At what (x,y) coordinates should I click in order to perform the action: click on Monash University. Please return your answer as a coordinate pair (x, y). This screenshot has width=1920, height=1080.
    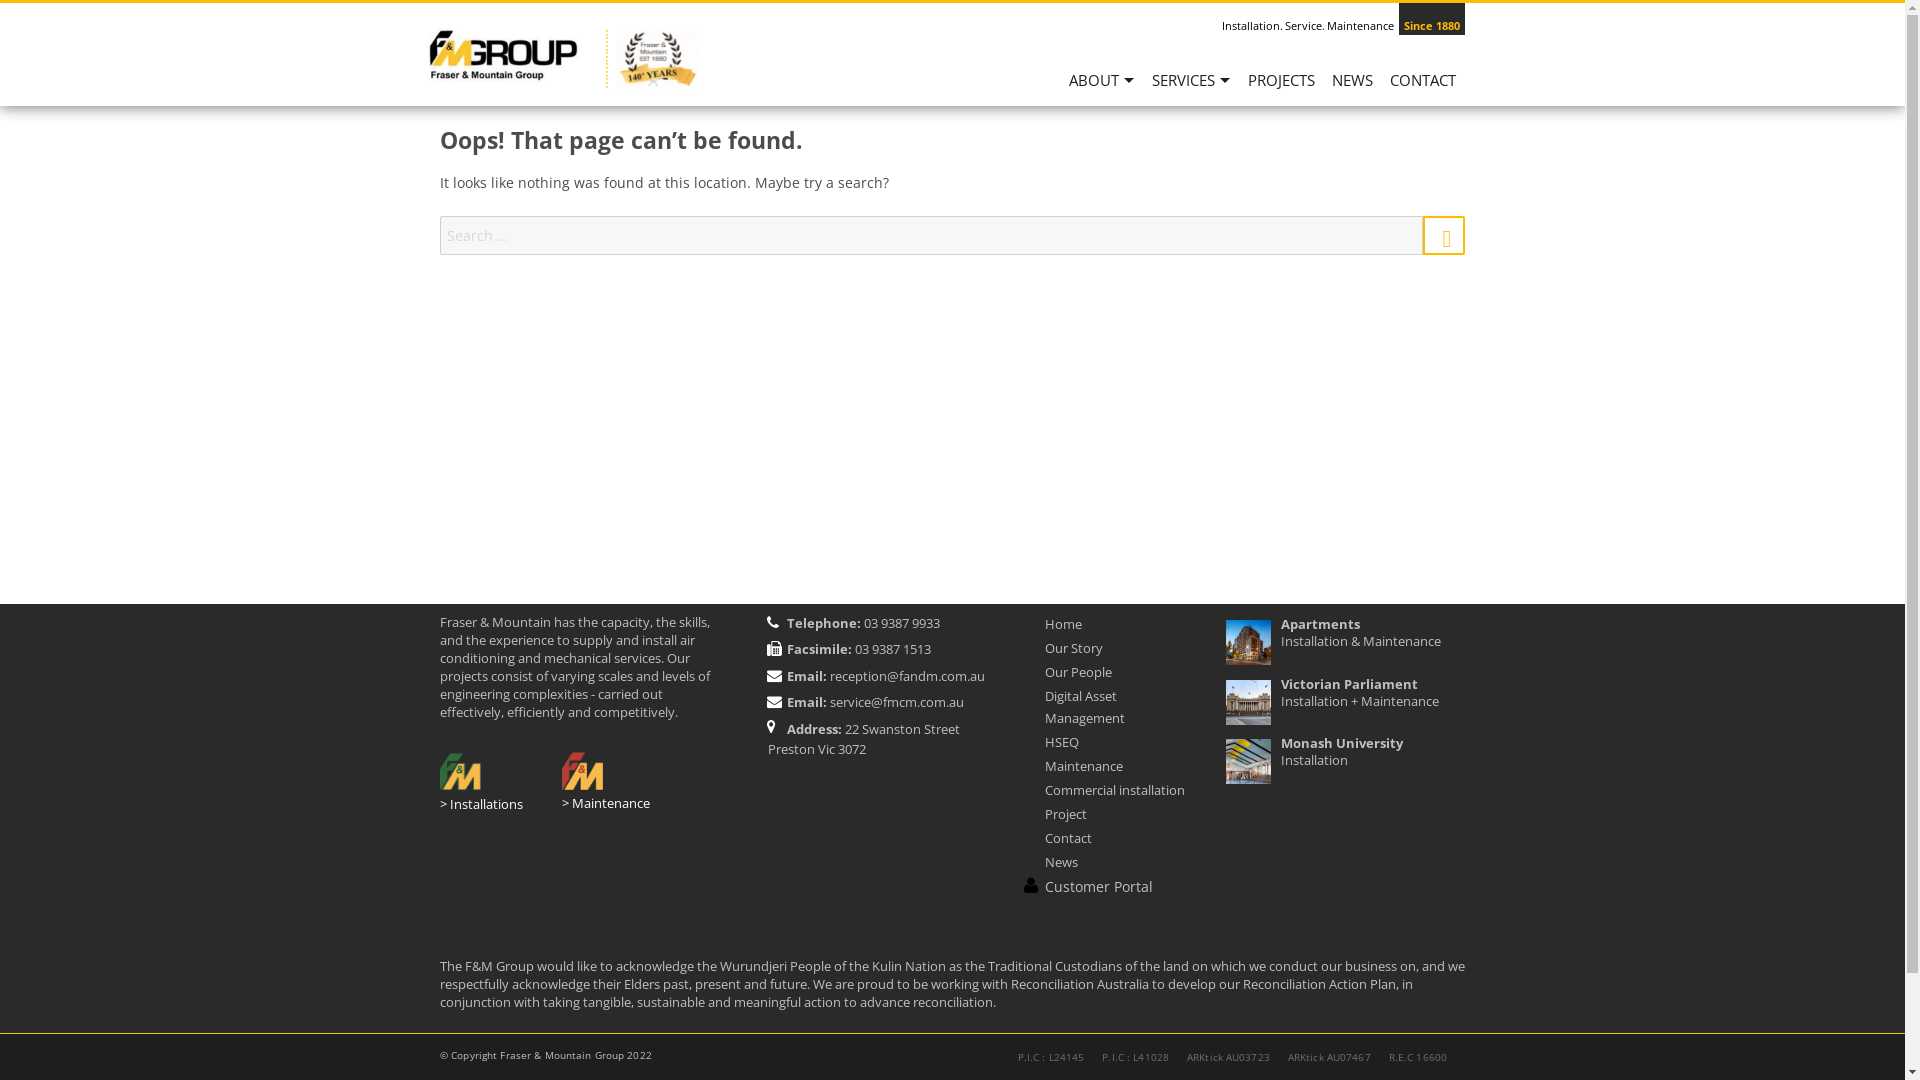
    Looking at the image, I should click on (1342, 743).